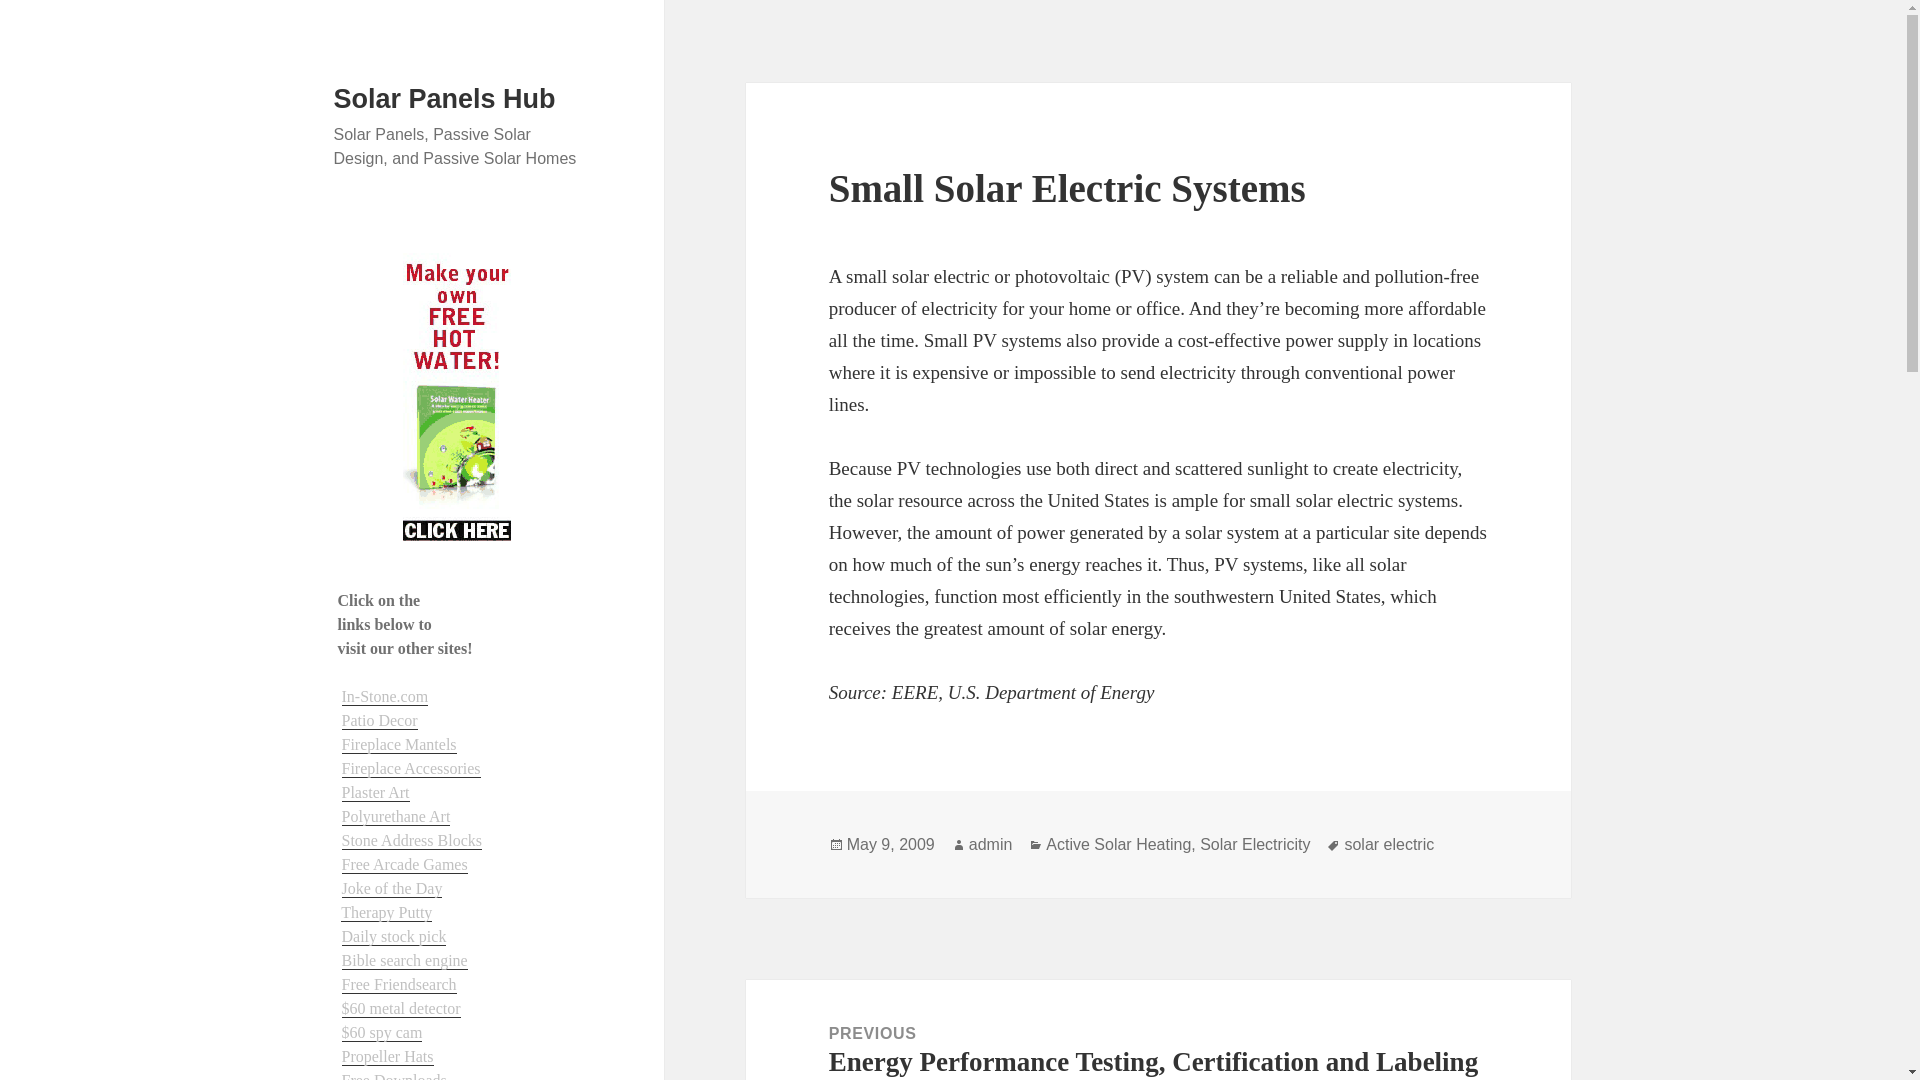 This screenshot has width=1920, height=1080. Describe the element at coordinates (394, 1076) in the screenshot. I see `Free Downloads` at that location.